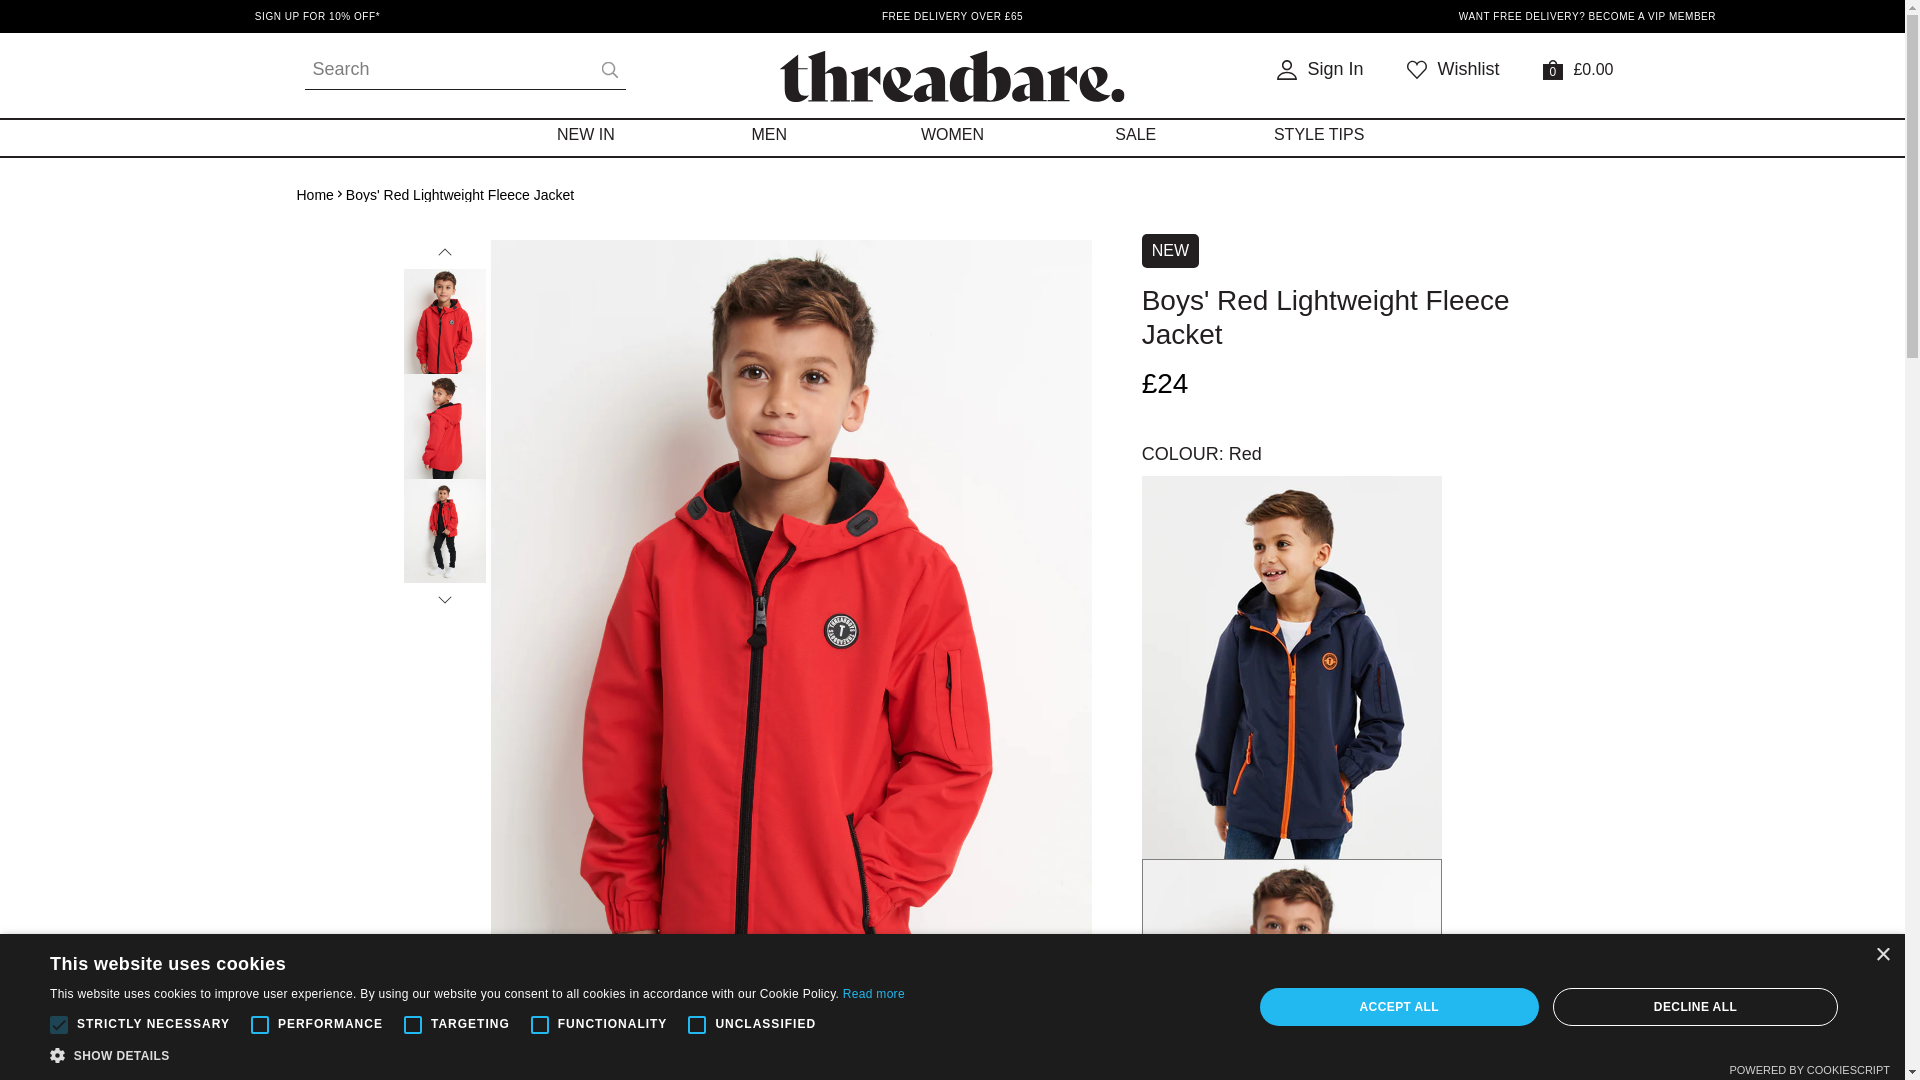 This screenshot has width=1920, height=1080. What do you see at coordinates (768, 132) in the screenshot?
I see `Men` at bounding box center [768, 132].